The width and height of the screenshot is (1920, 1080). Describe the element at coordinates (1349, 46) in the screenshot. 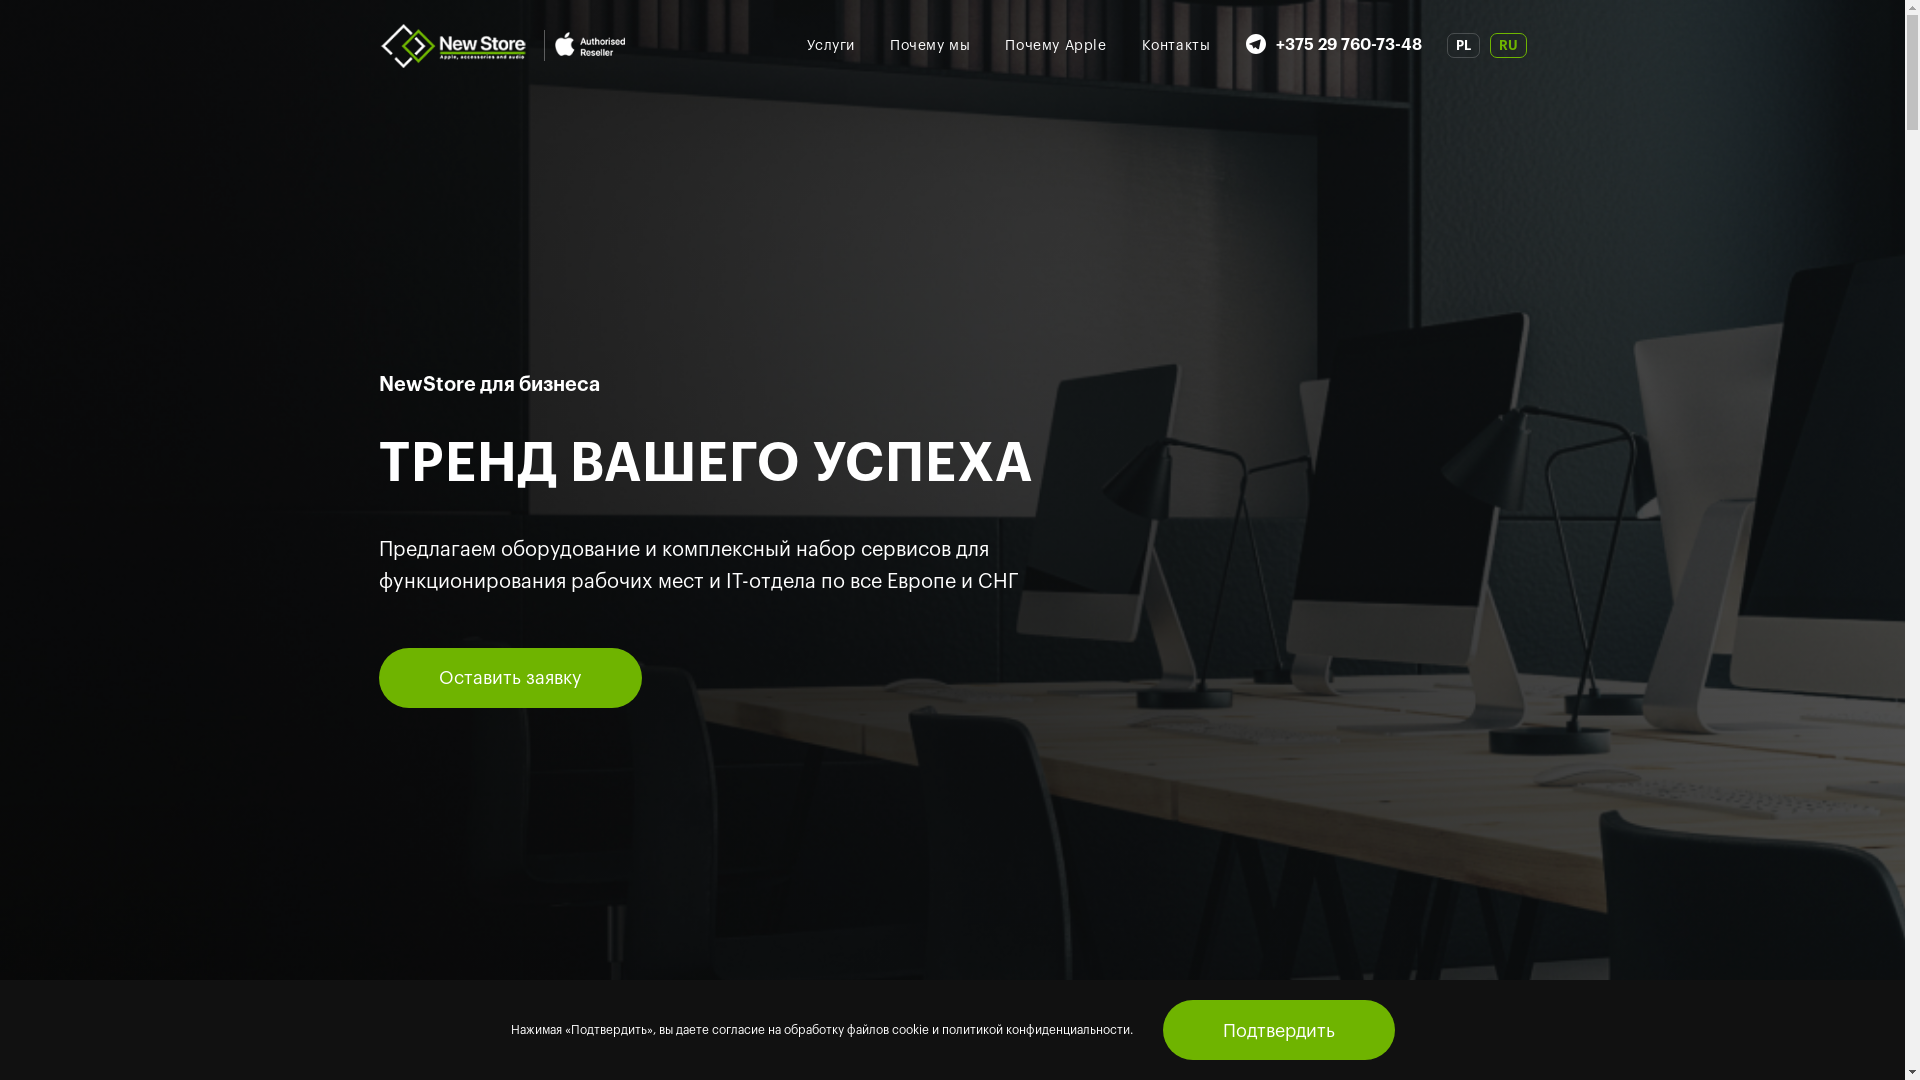

I see `+375 29 760-73-48` at that location.